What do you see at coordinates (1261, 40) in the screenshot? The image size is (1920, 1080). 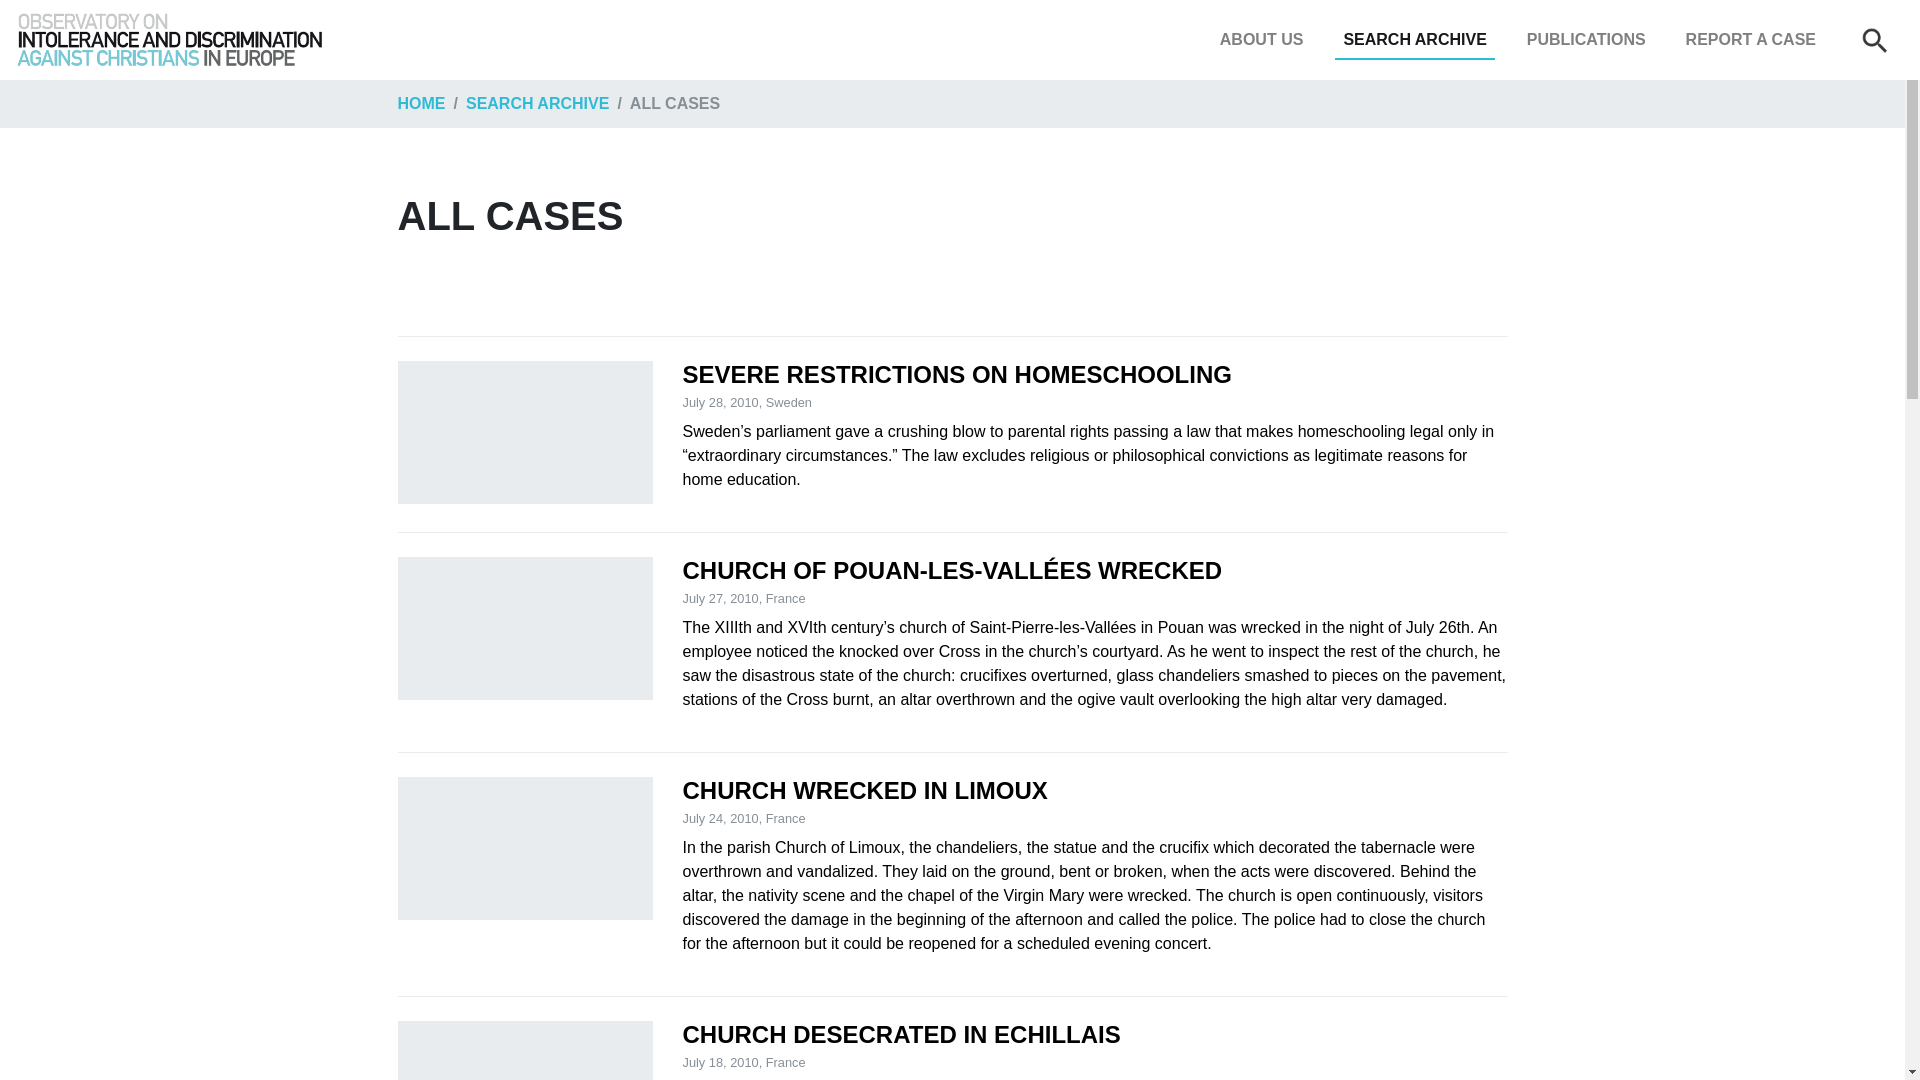 I see `About us` at bounding box center [1261, 40].